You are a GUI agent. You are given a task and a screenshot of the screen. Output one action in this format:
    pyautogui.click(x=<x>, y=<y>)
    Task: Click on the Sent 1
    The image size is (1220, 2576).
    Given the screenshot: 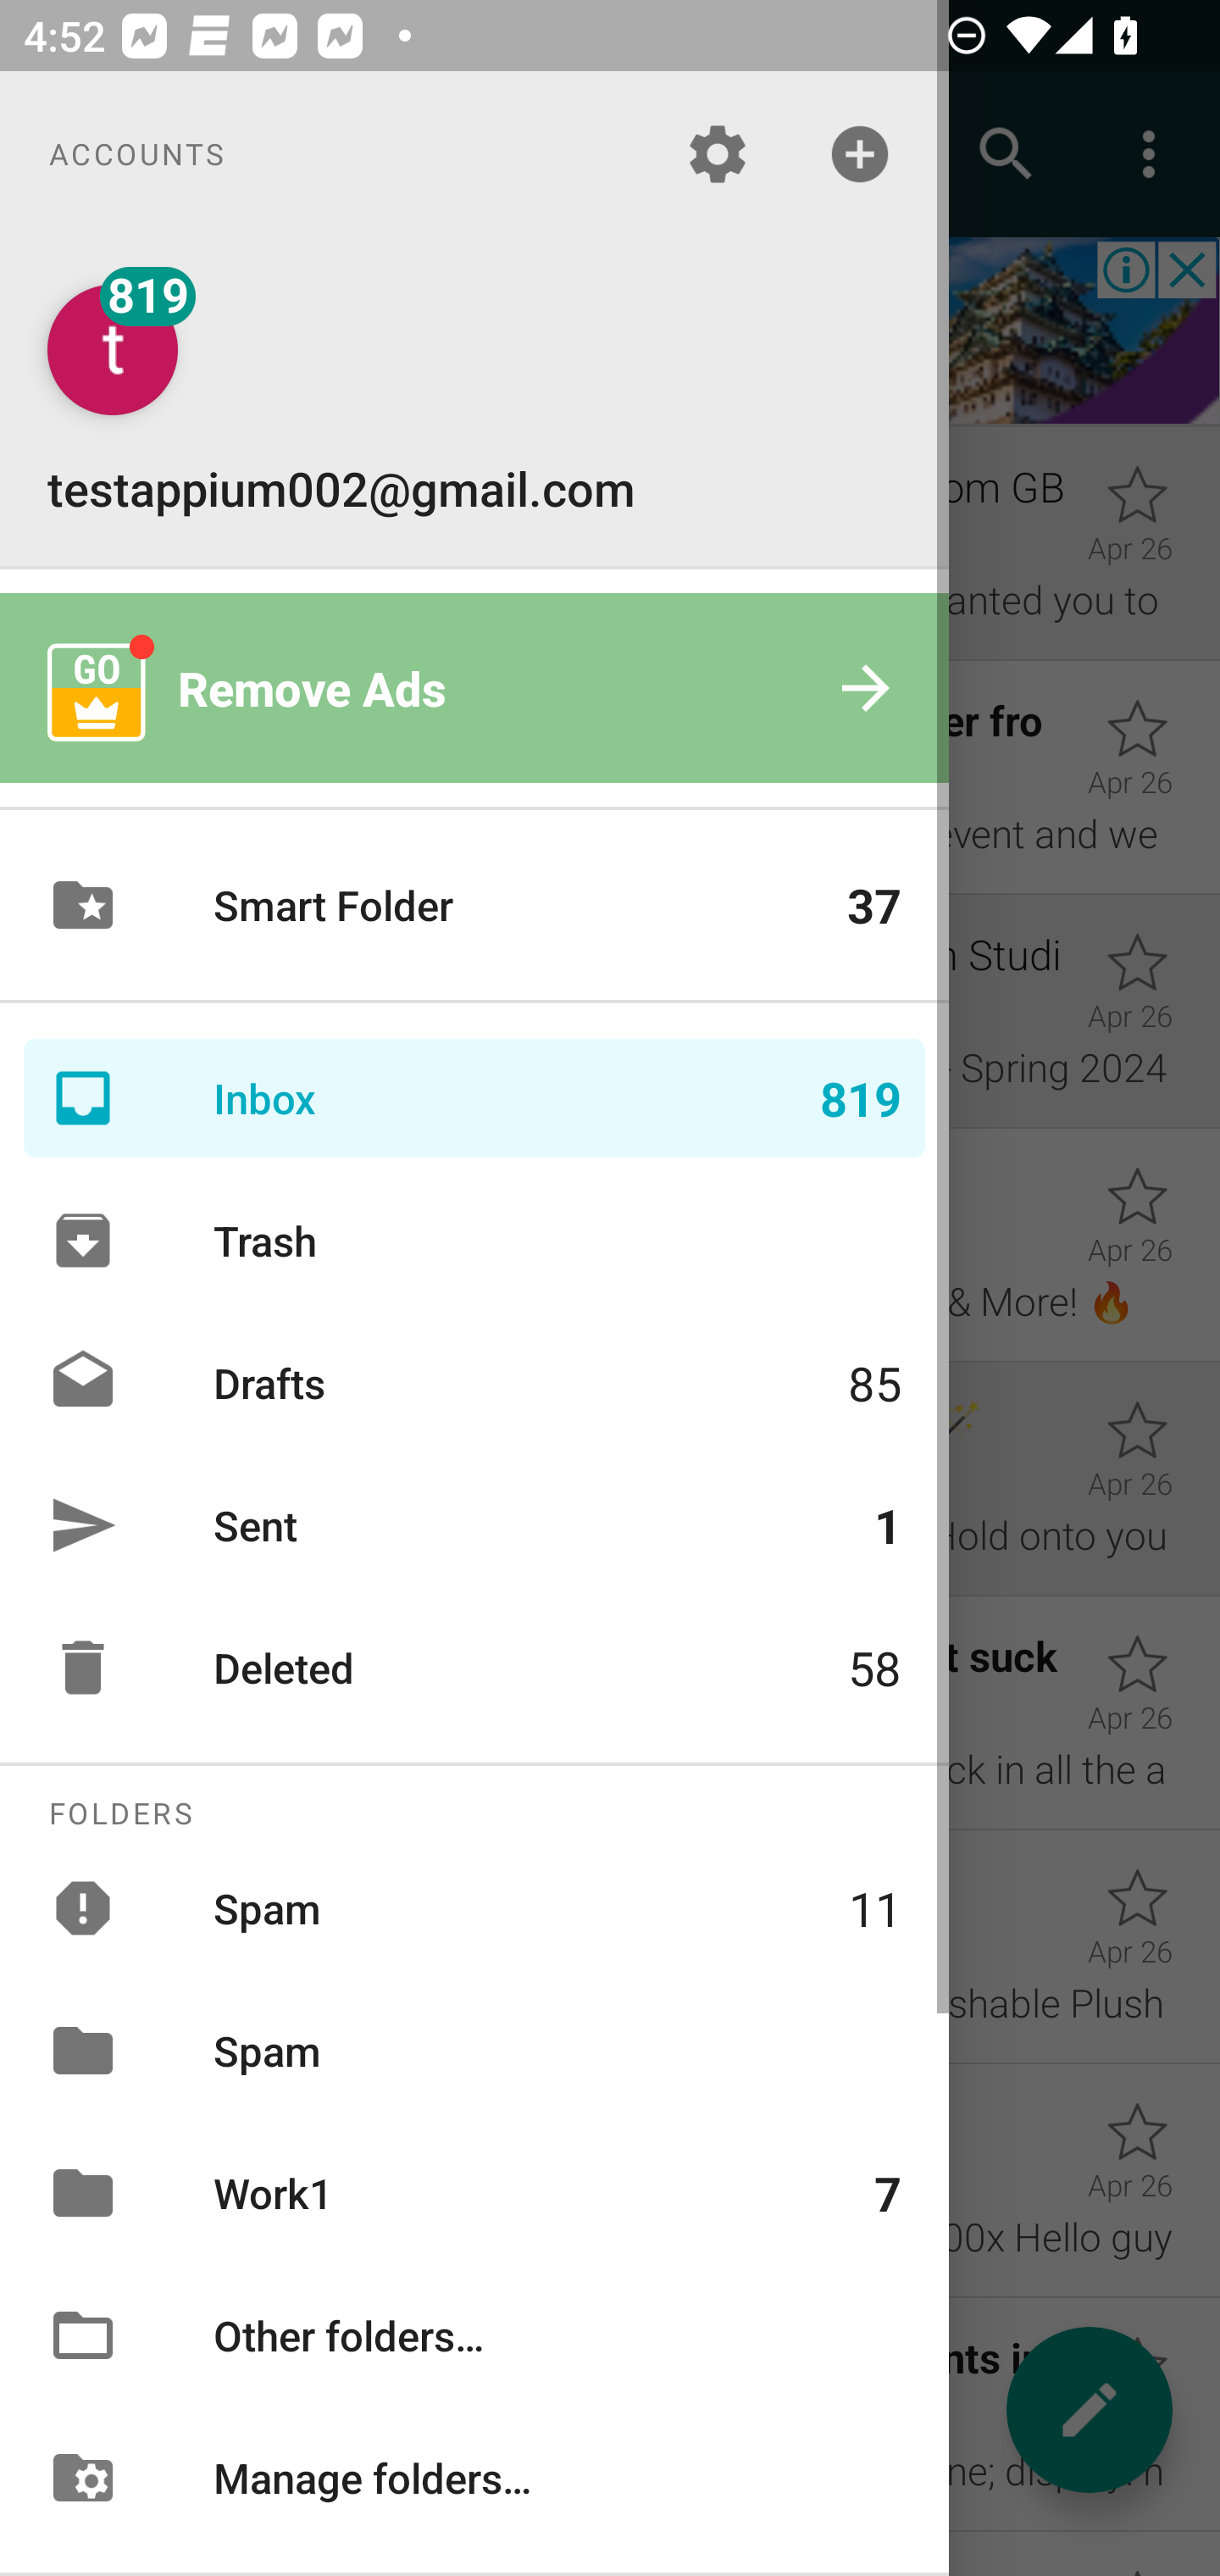 What is the action you would take?
    pyautogui.click(x=474, y=1524)
    